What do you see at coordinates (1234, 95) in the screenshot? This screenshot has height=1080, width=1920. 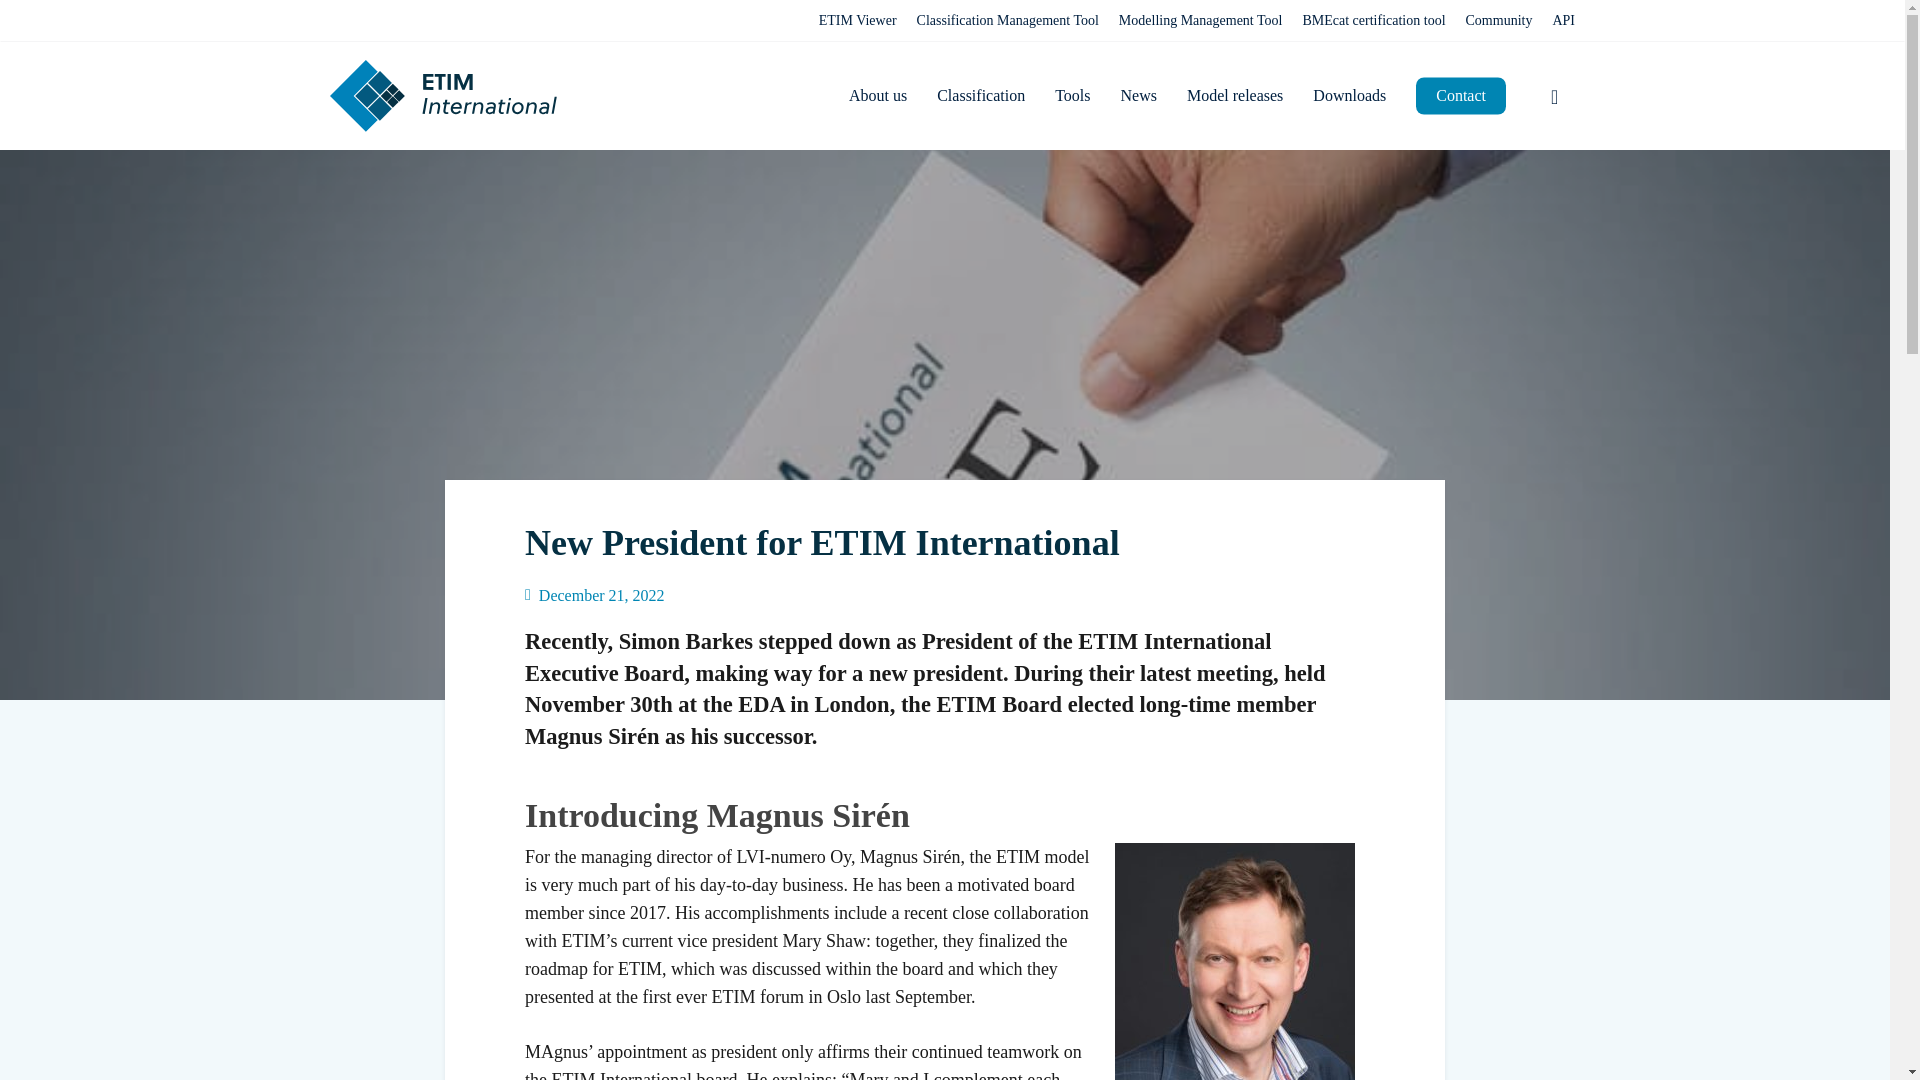 I see `Model releases` at bounding box center [1234, 95].